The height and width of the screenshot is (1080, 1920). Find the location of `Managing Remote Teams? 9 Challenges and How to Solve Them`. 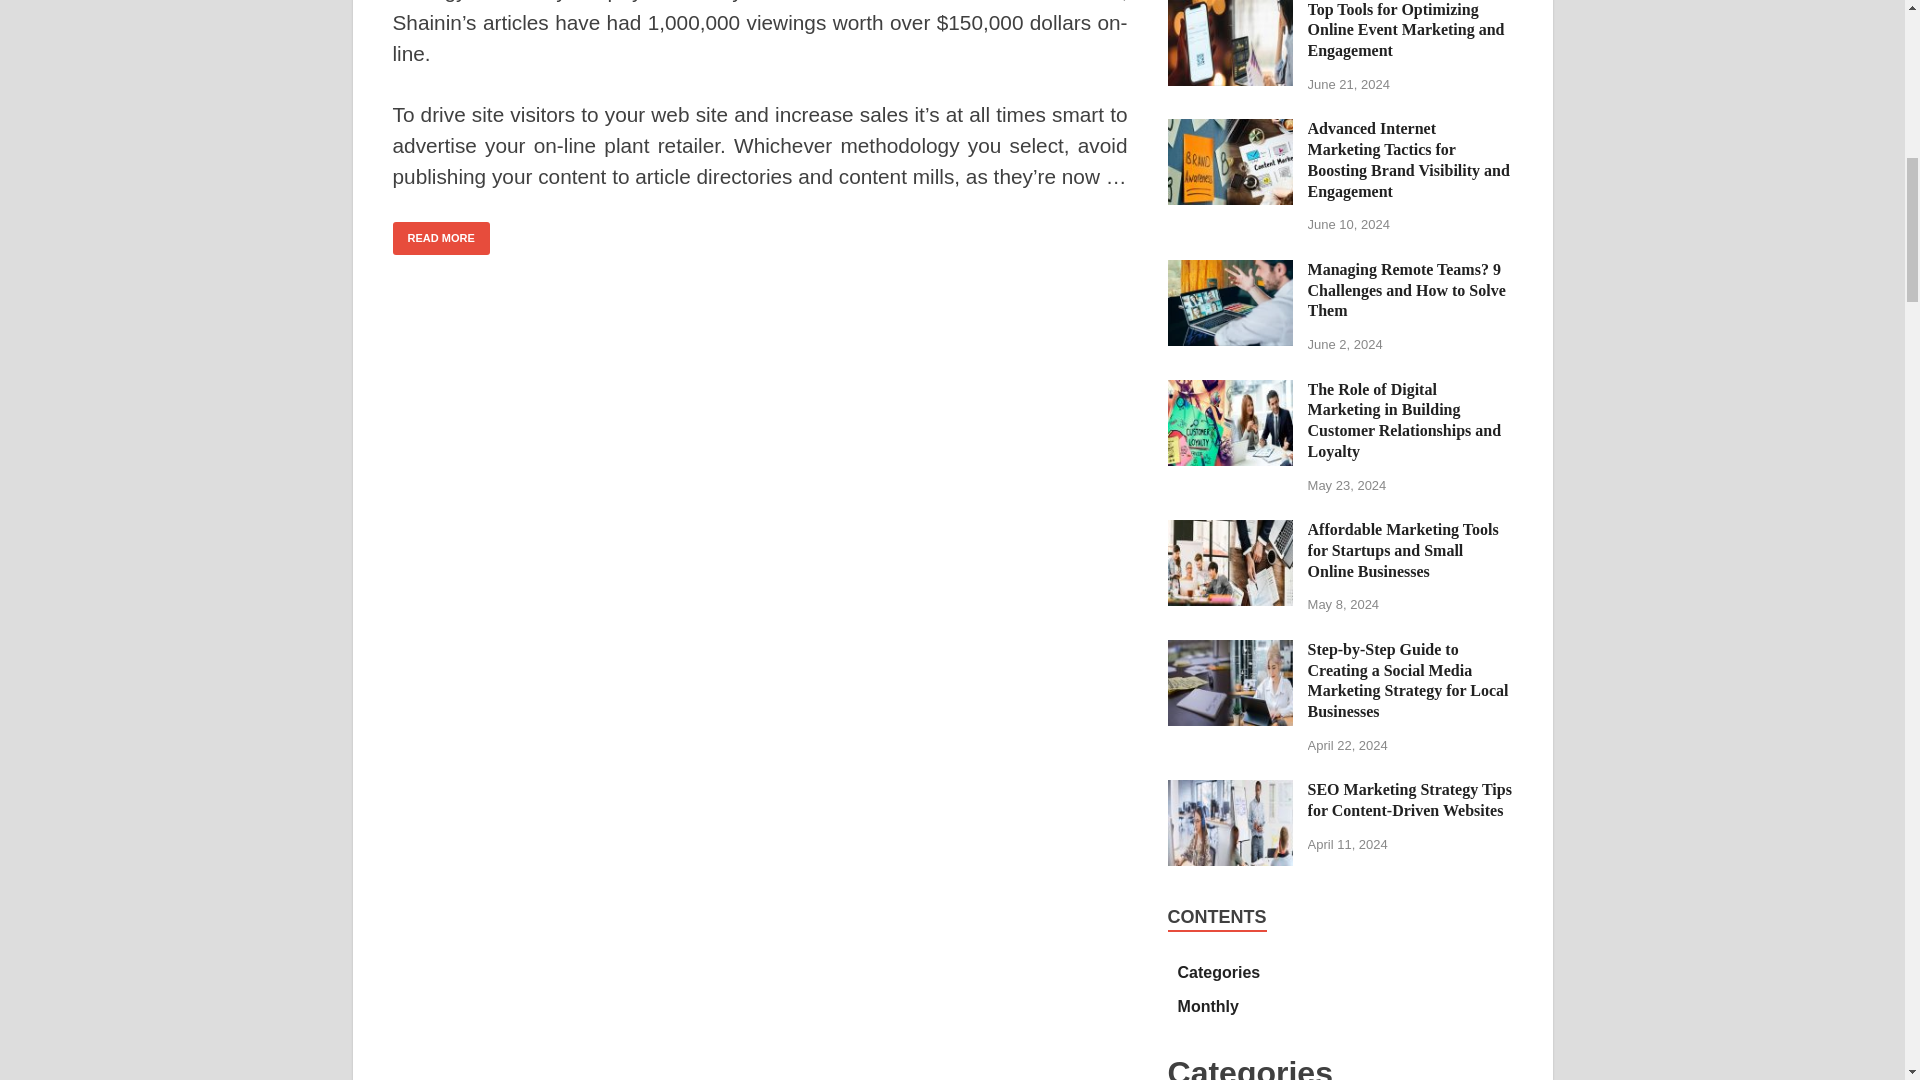

Managing Remote Teams? 9 Challenges and How to Solve Them is located at coordinates (1230, 271).